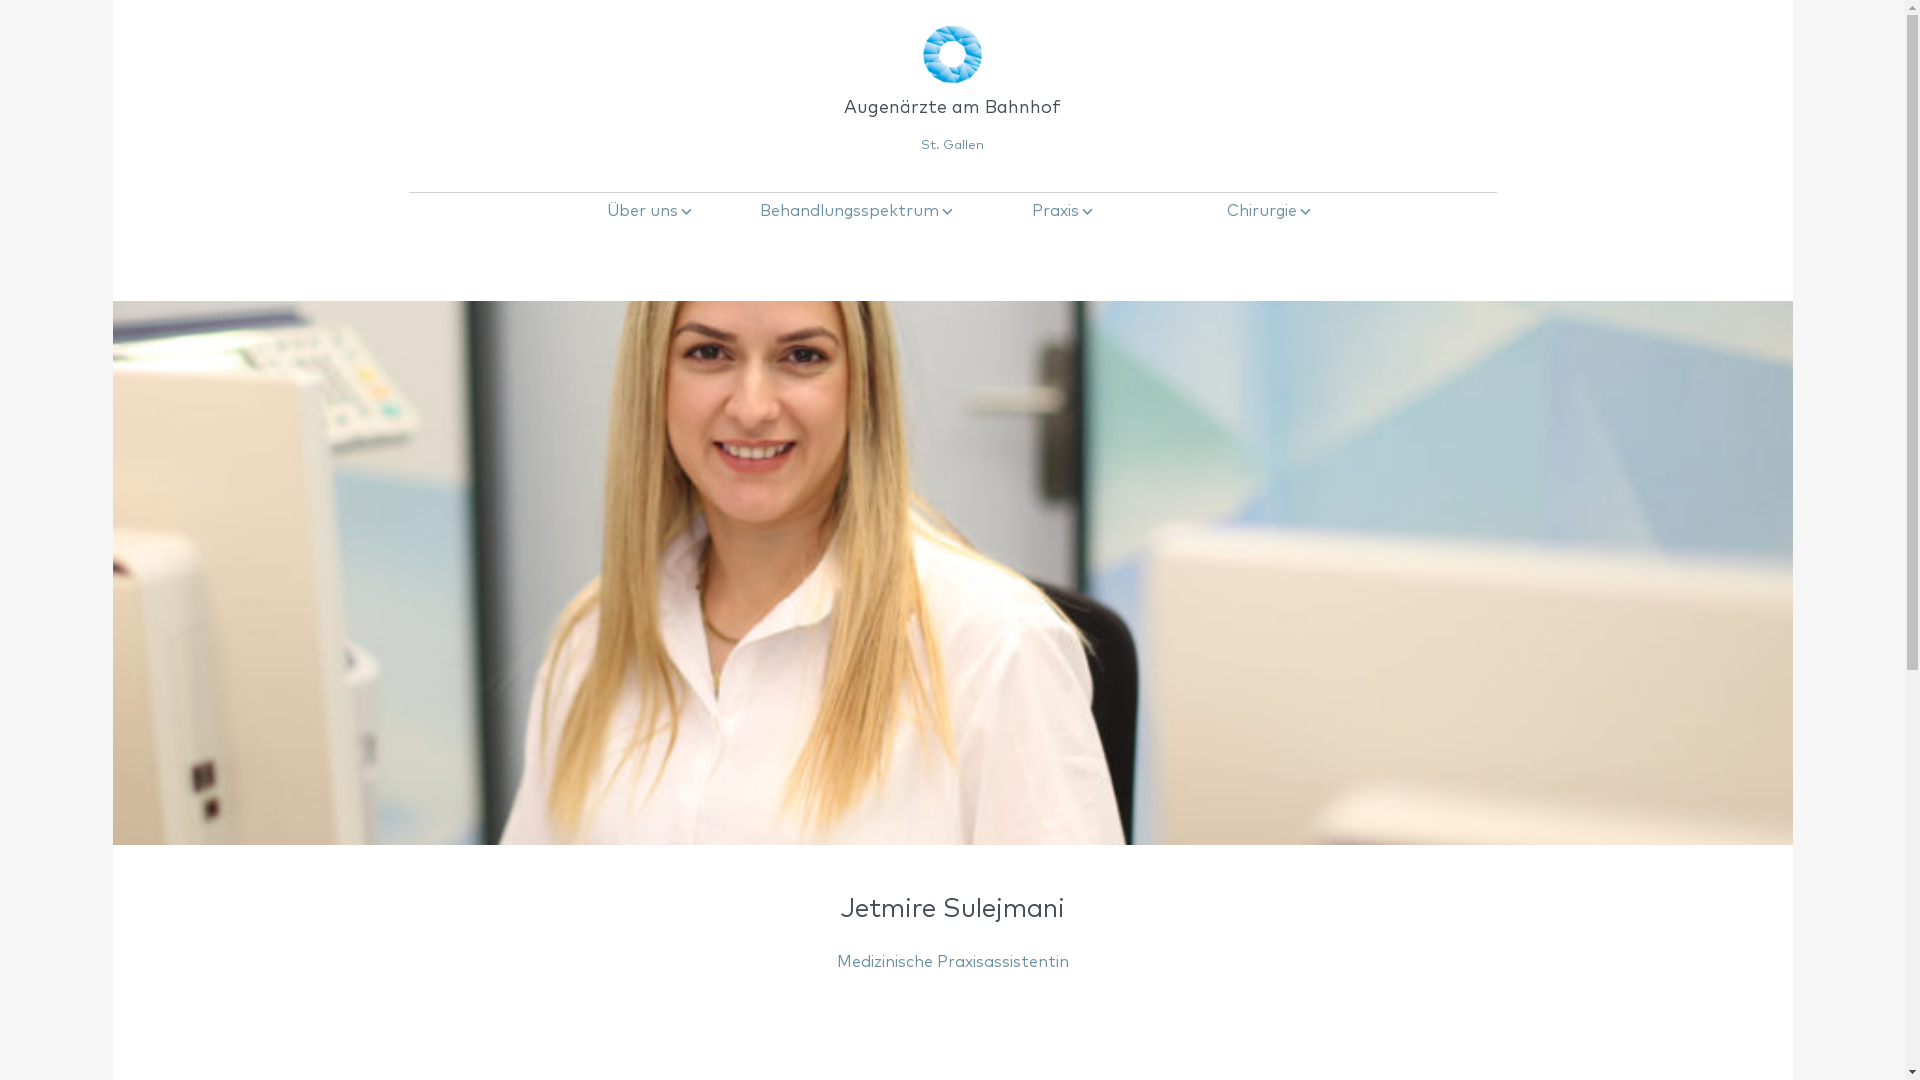  Describe the element at coordinates (1055, 211) in the screenshot. I see `Praxis` at that location.